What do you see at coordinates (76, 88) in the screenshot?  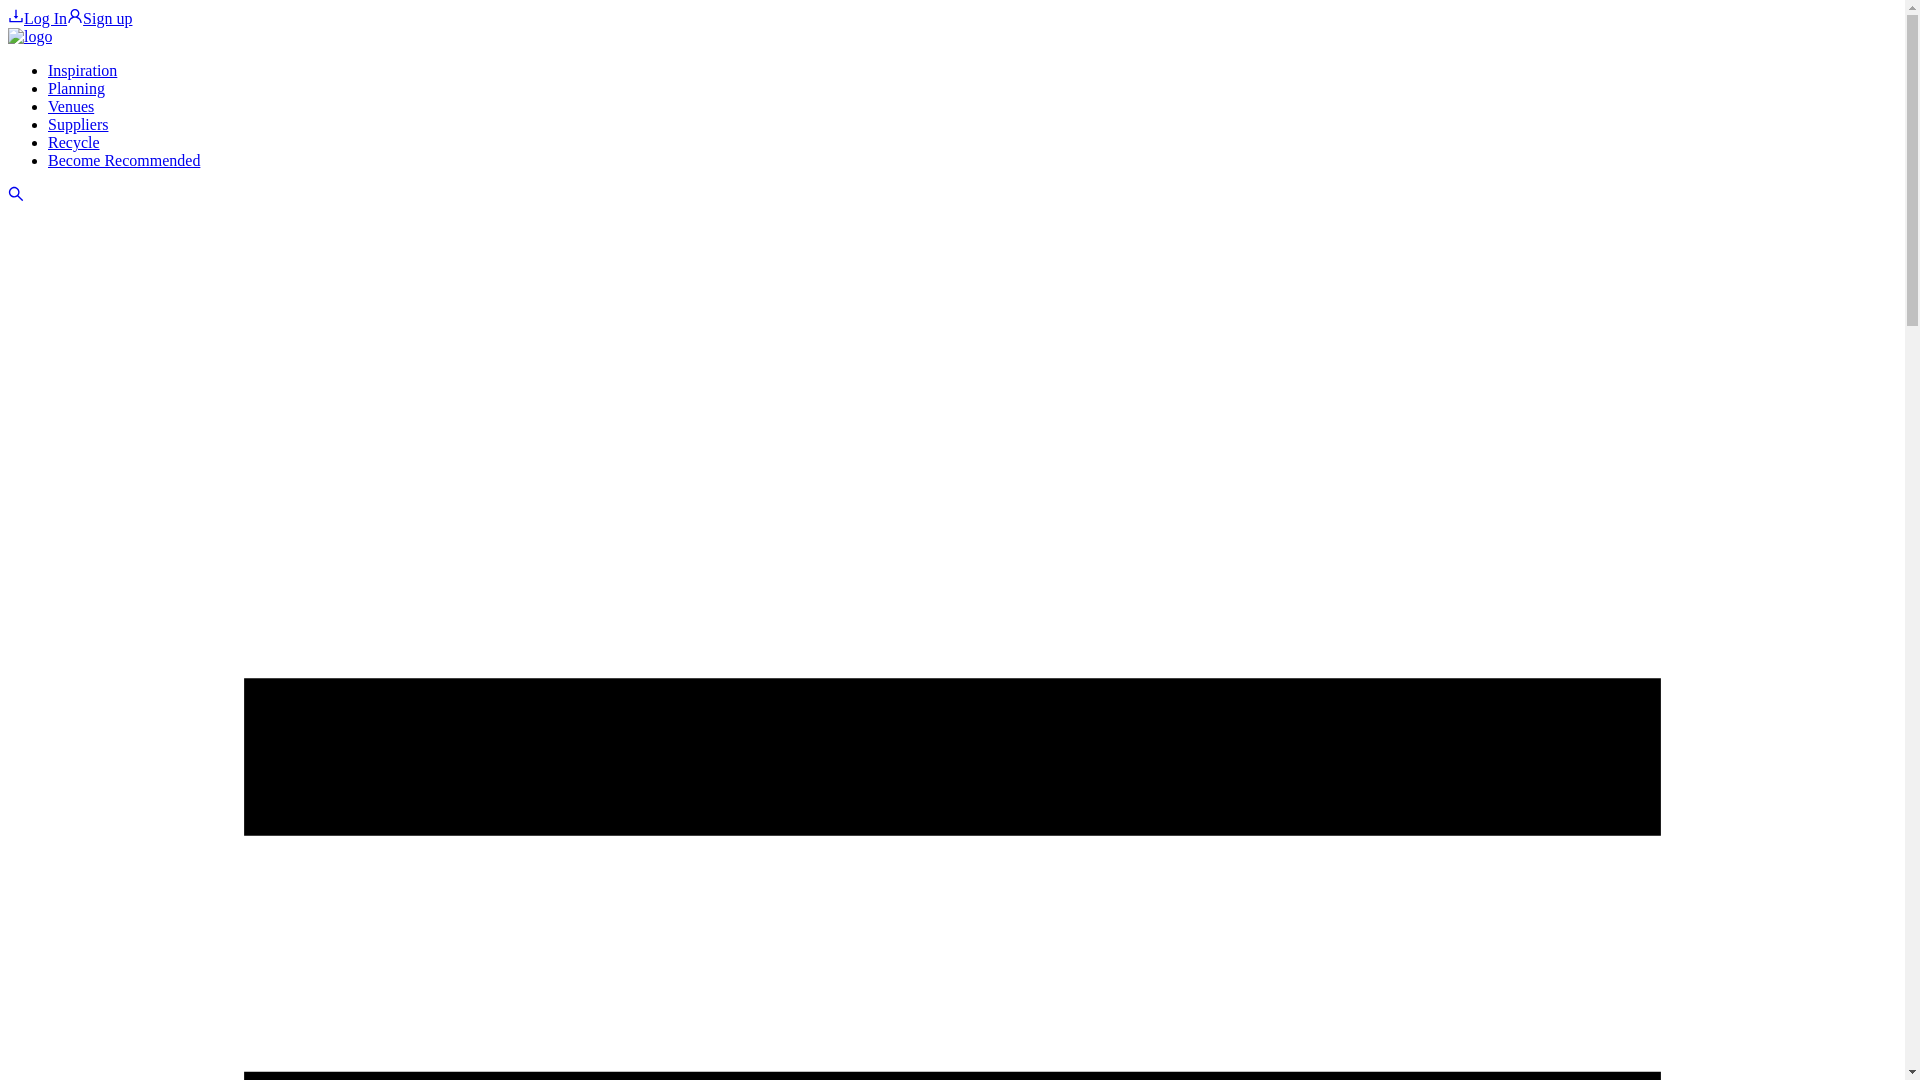 I see `Planning` at bounding box center [76, 88].